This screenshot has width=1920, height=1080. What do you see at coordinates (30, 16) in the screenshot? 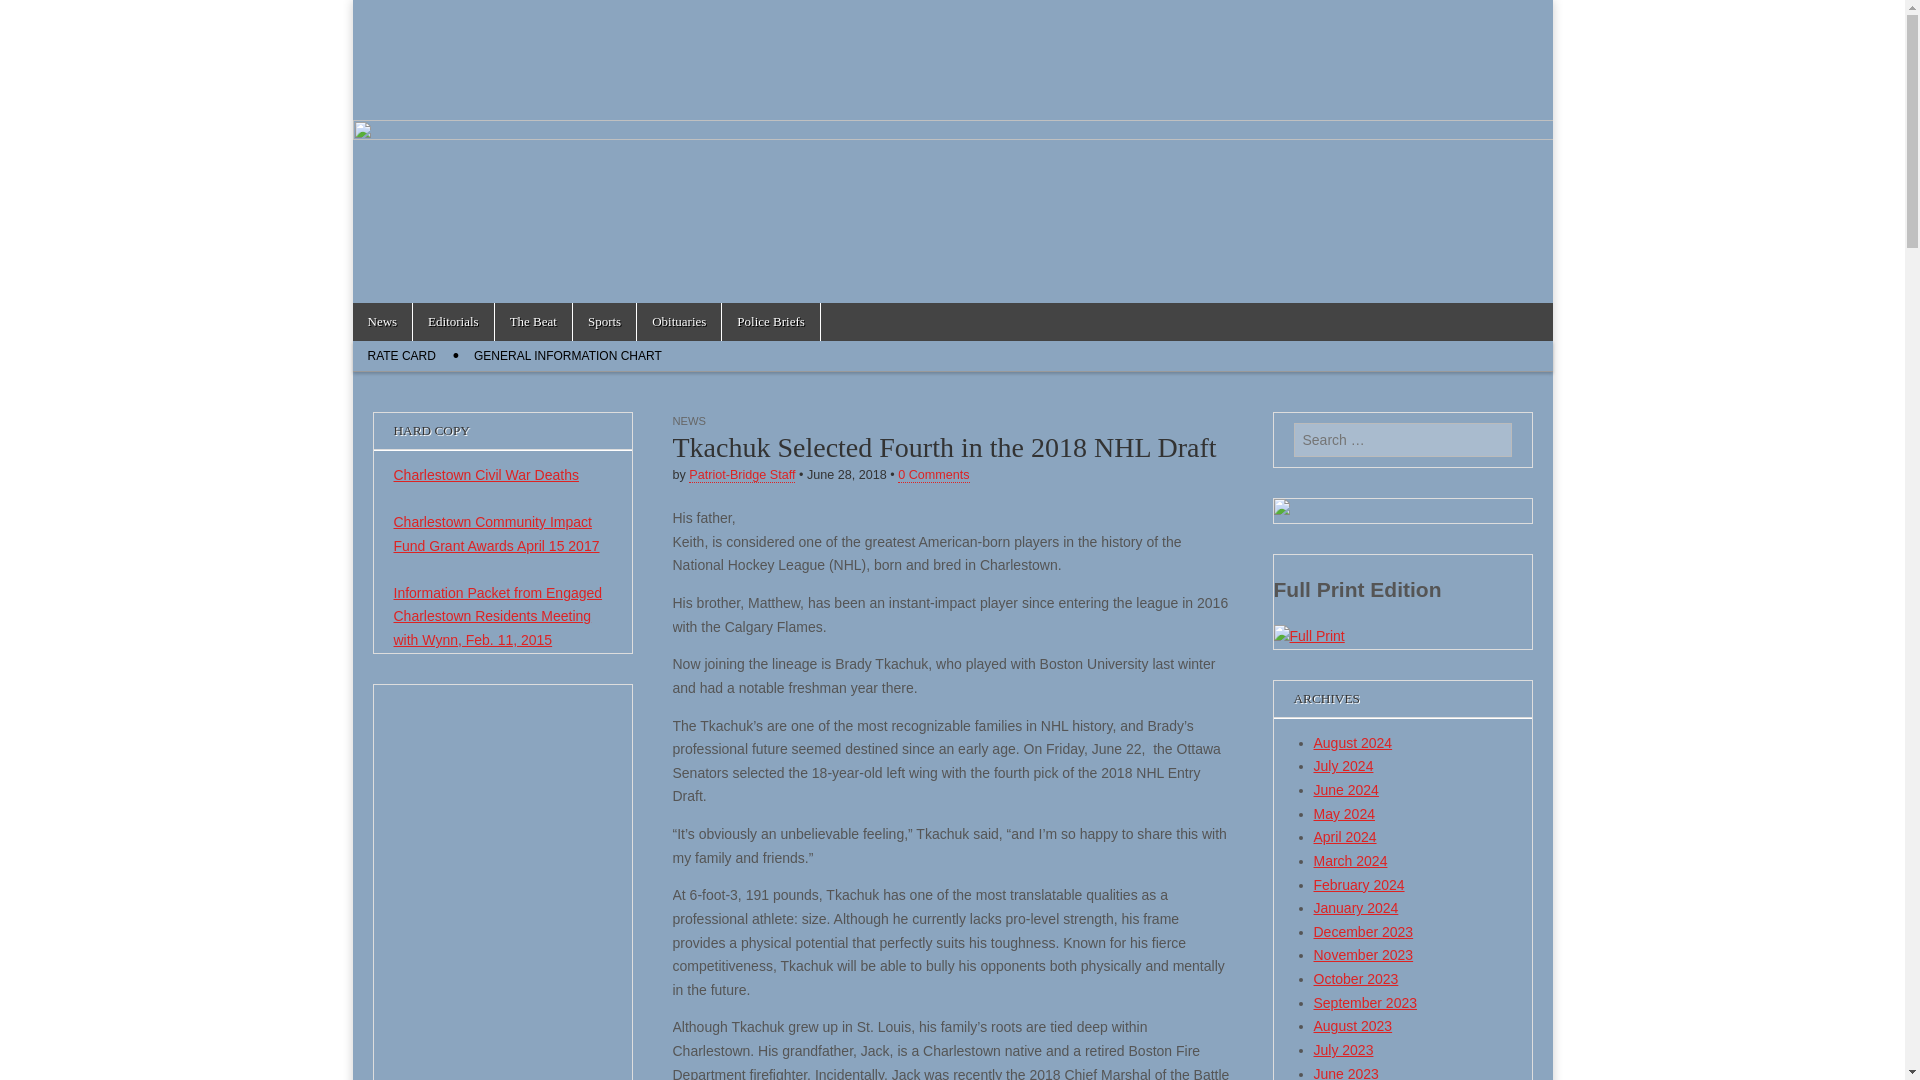
I see `Search` at bounding box center [30, 16].